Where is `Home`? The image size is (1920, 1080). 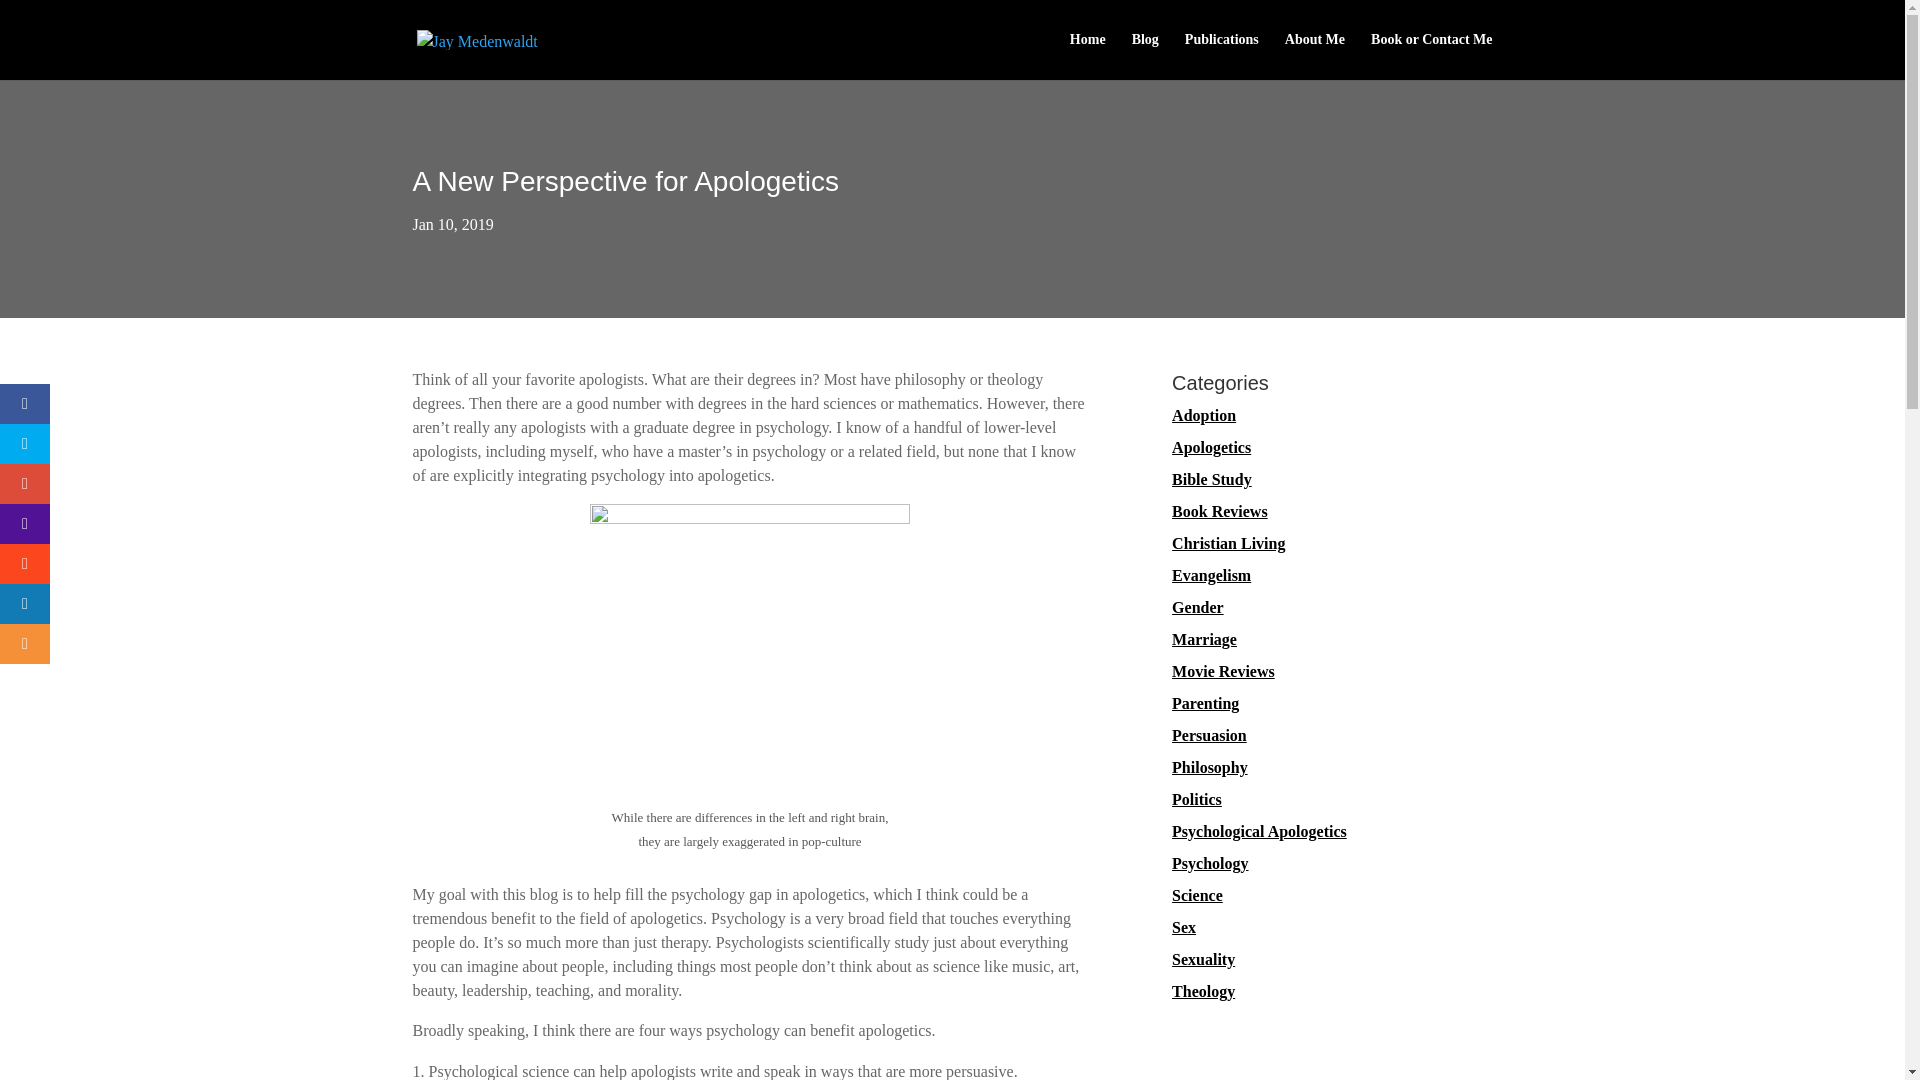
Home is located at coordinates (1087, 56).